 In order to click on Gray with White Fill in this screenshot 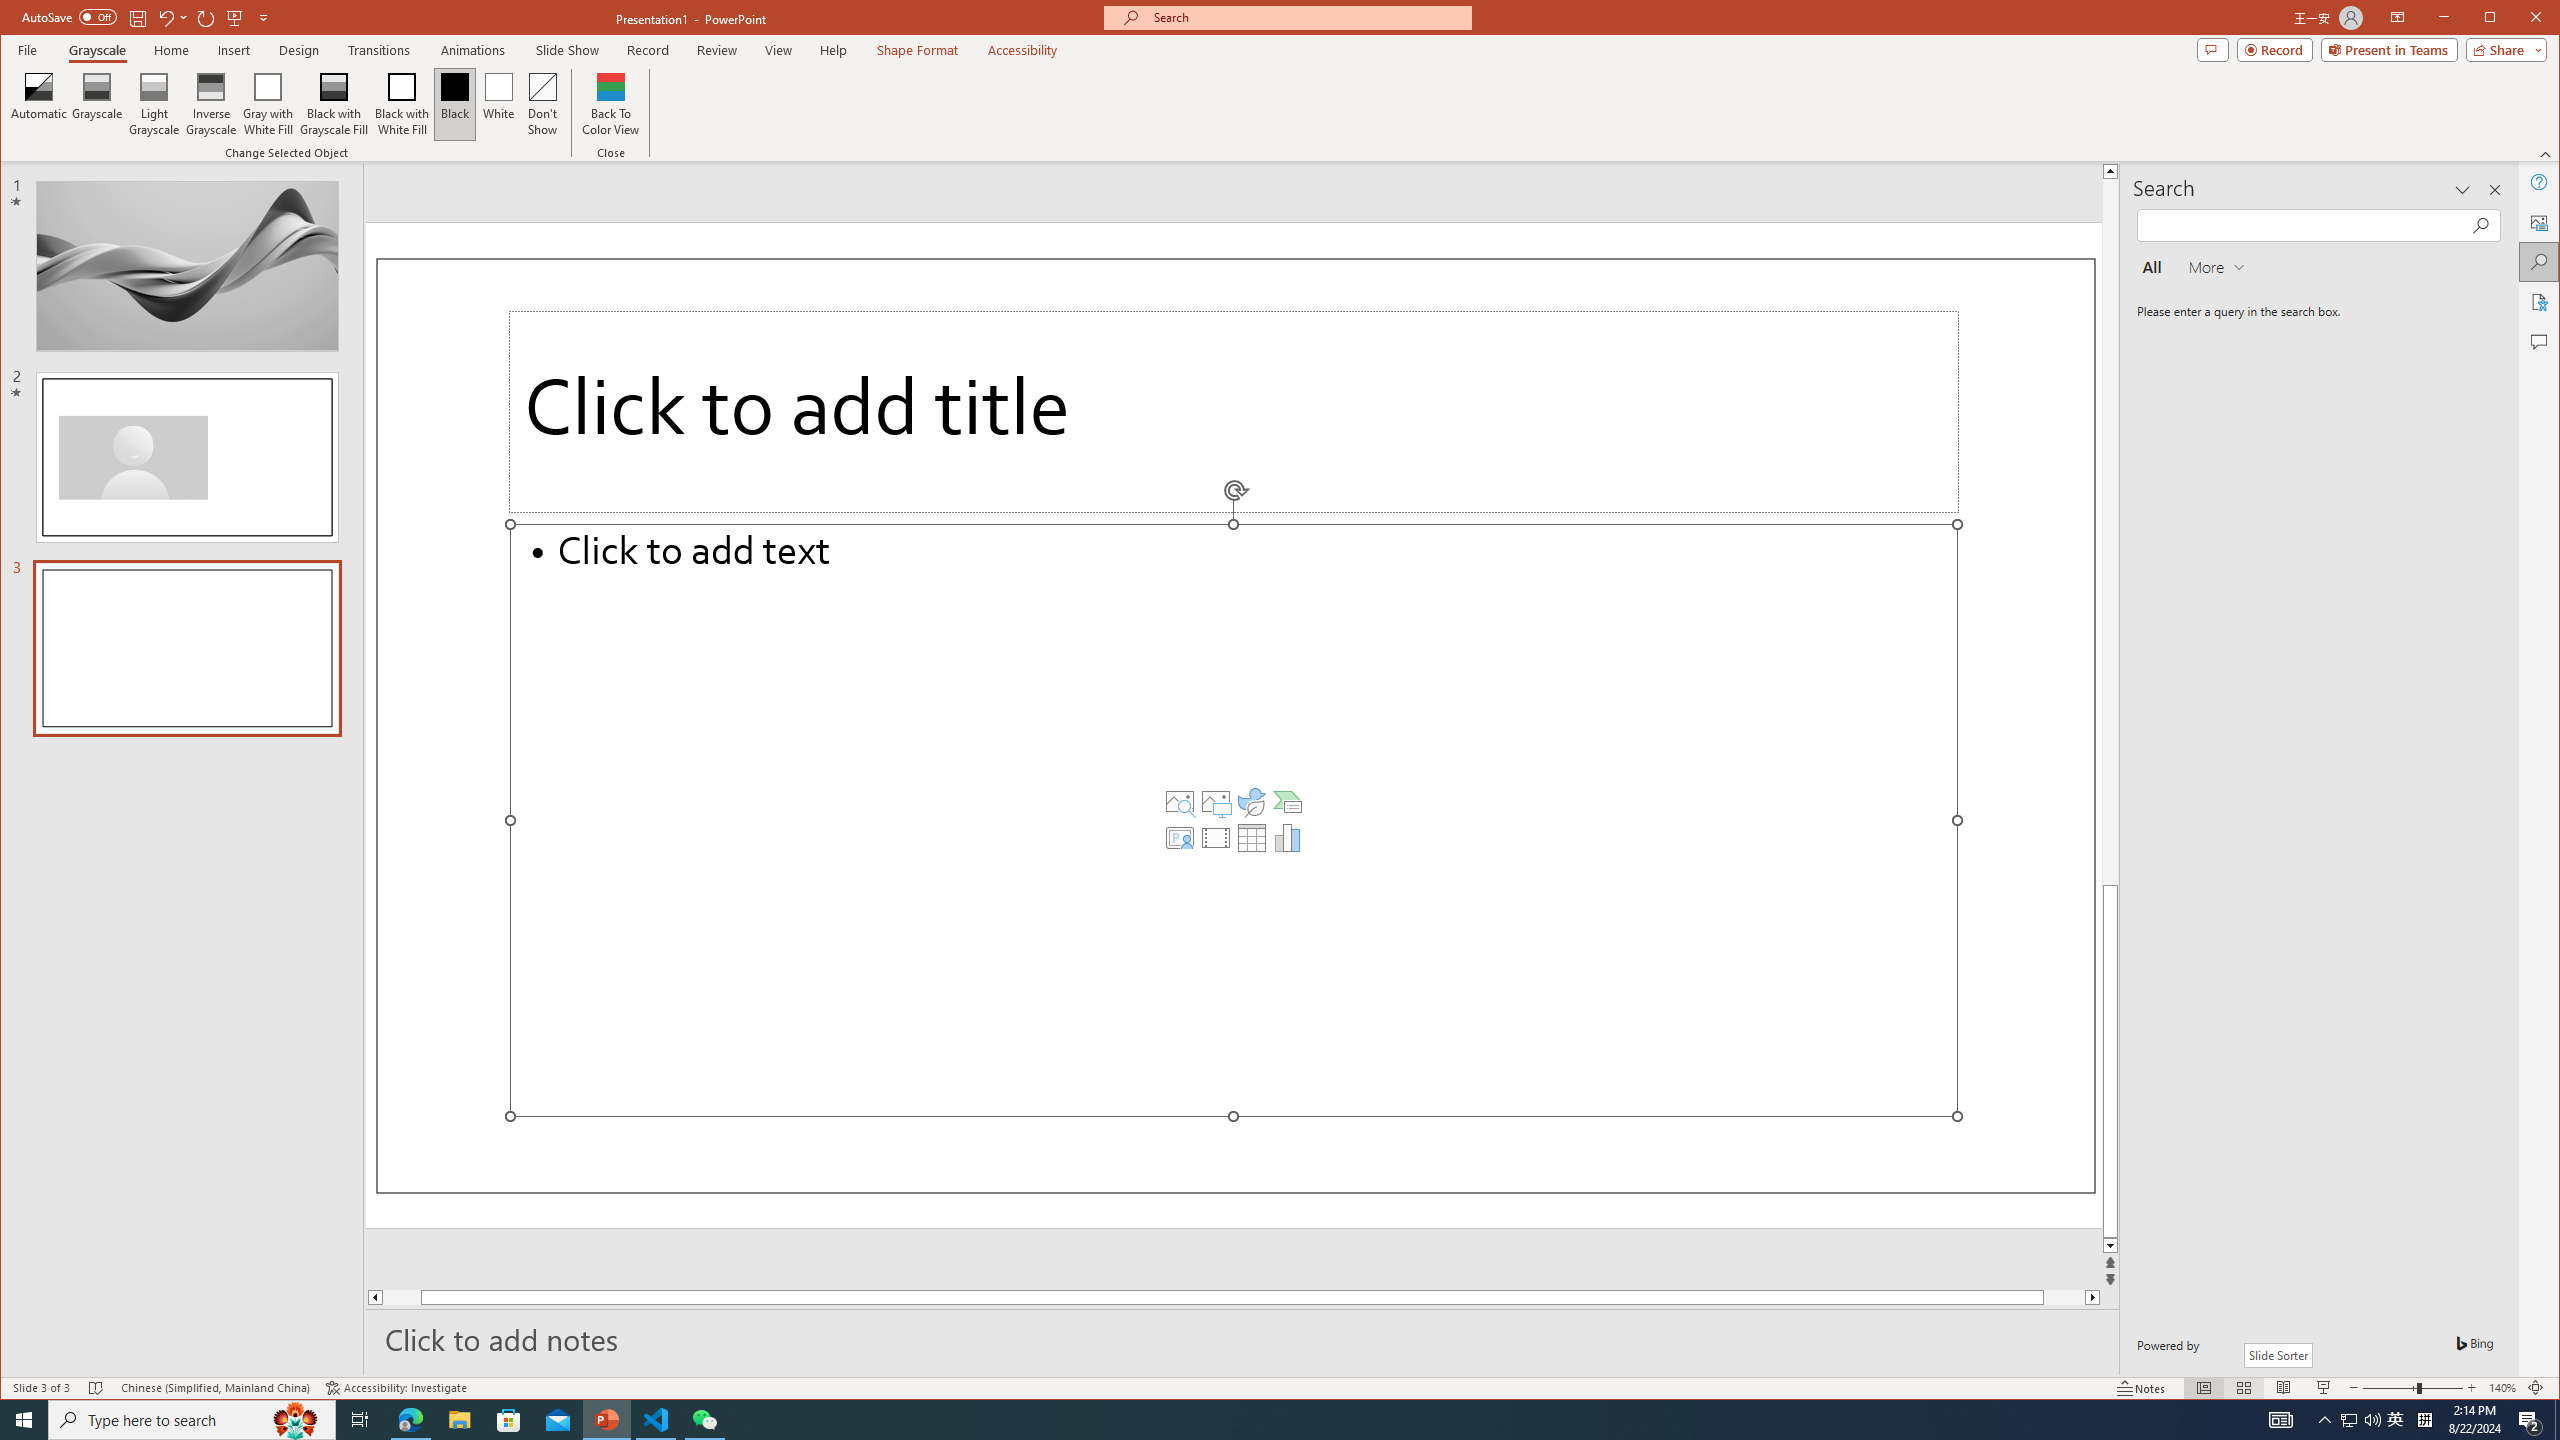, I will do `click(268, 104)`.